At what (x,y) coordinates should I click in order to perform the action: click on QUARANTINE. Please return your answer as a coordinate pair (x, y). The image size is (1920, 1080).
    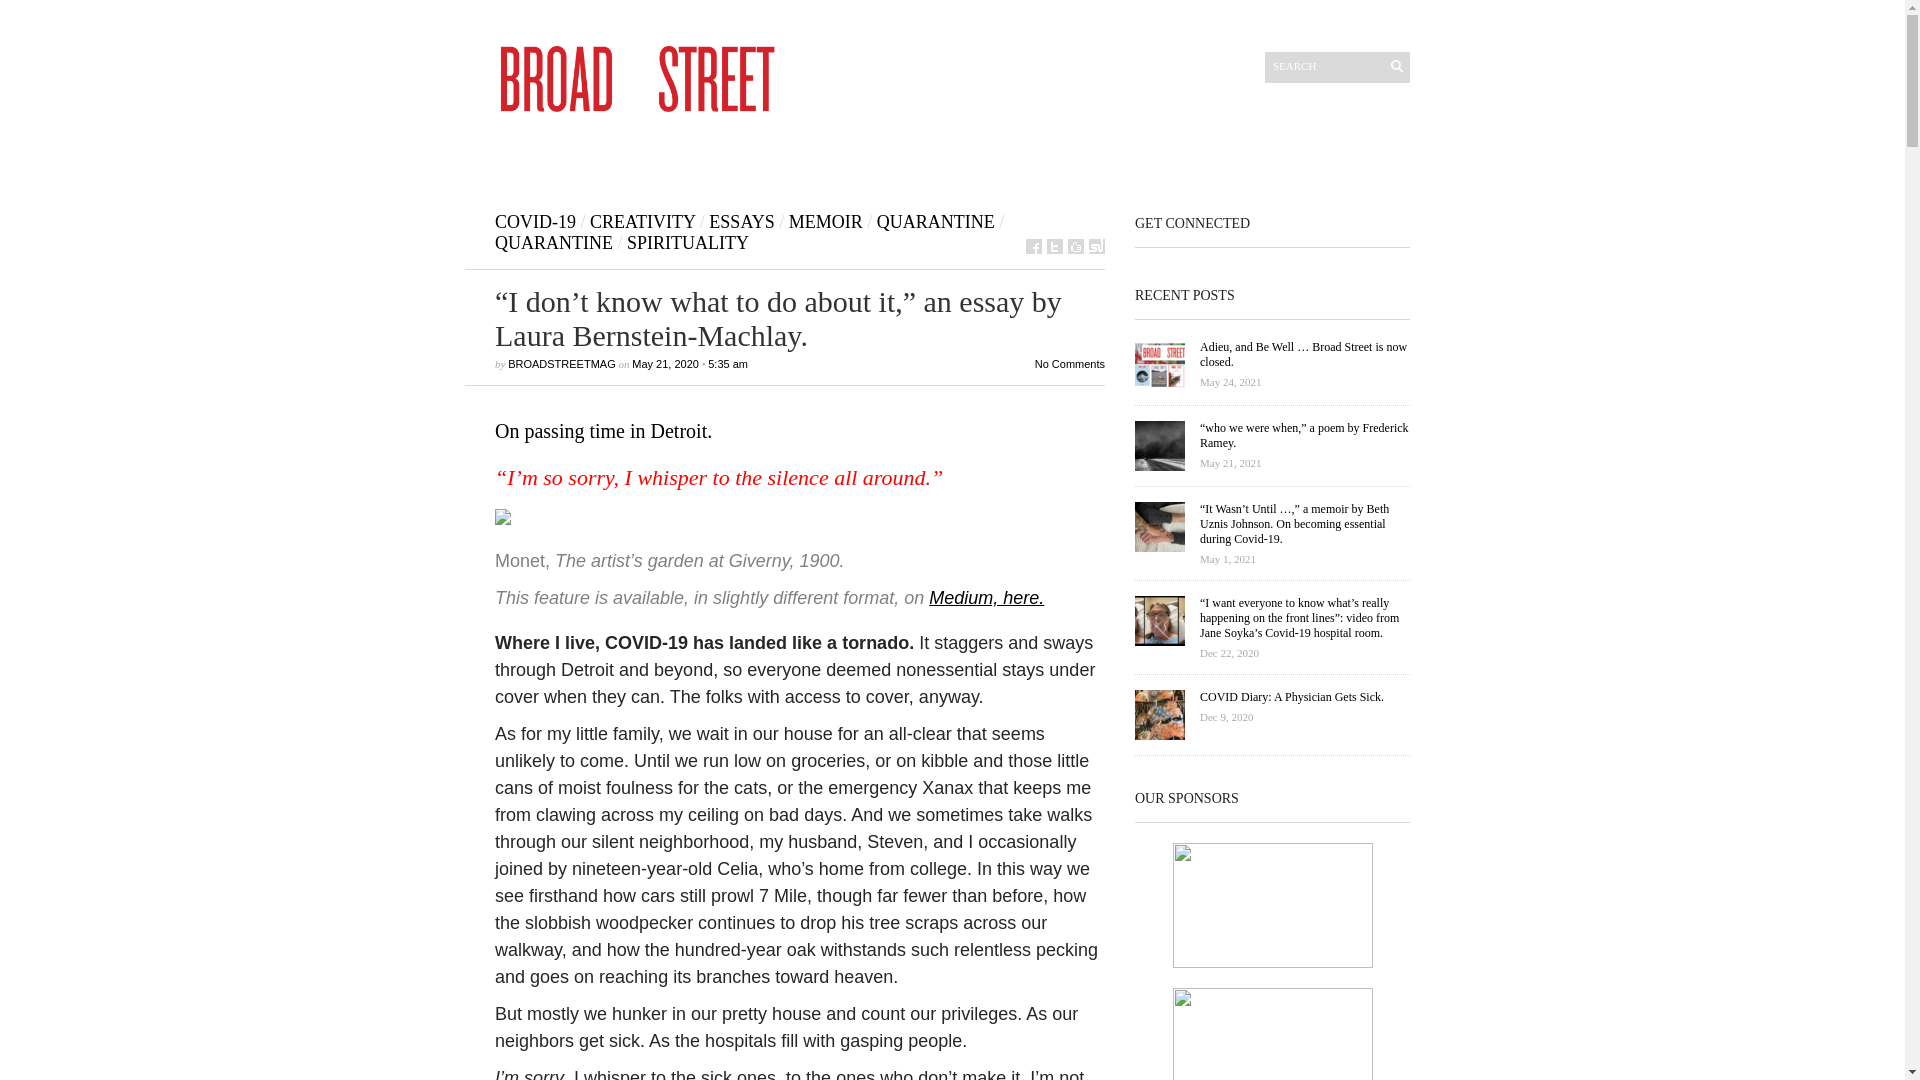
    Looking at the image, I should click on (554, 242).